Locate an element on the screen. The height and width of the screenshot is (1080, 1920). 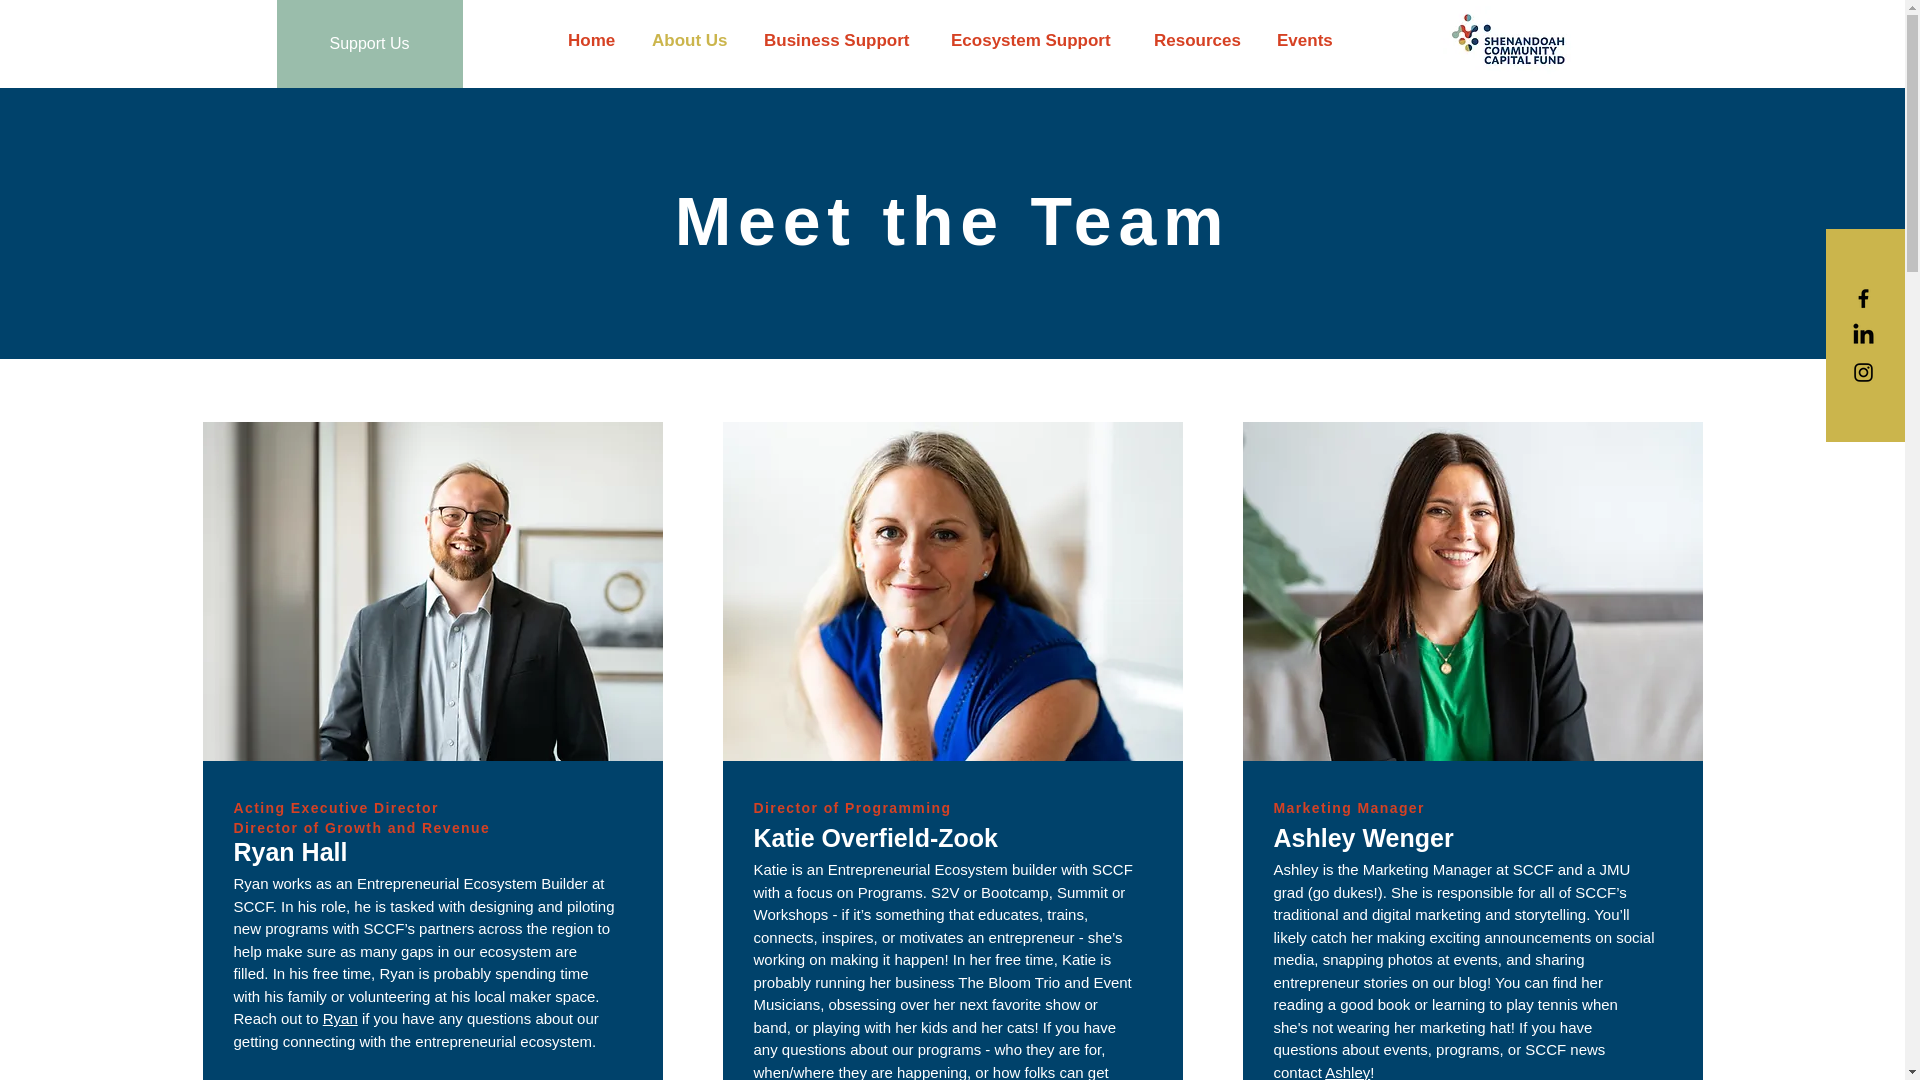
Home is located at coordinates (594, 40).